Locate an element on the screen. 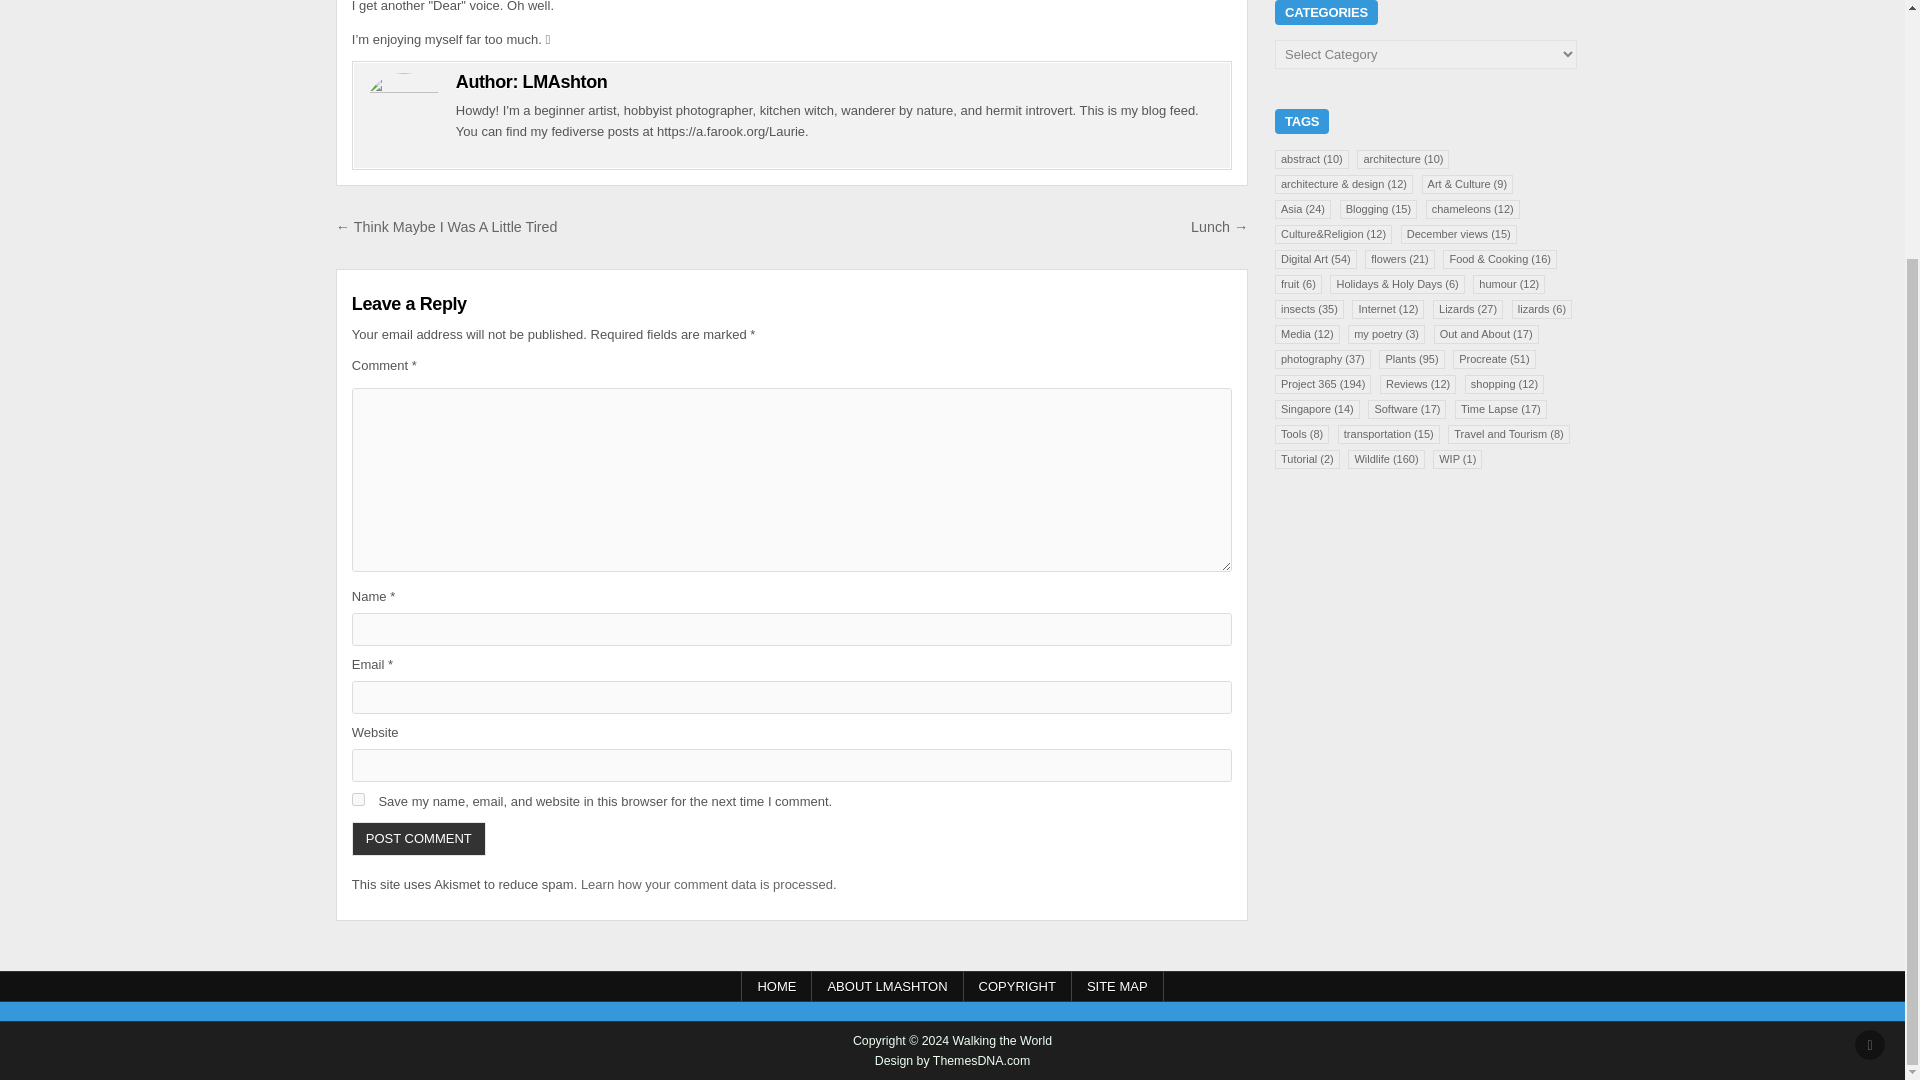  Learn how your comment data is processed is located at coordinates (707, 884).